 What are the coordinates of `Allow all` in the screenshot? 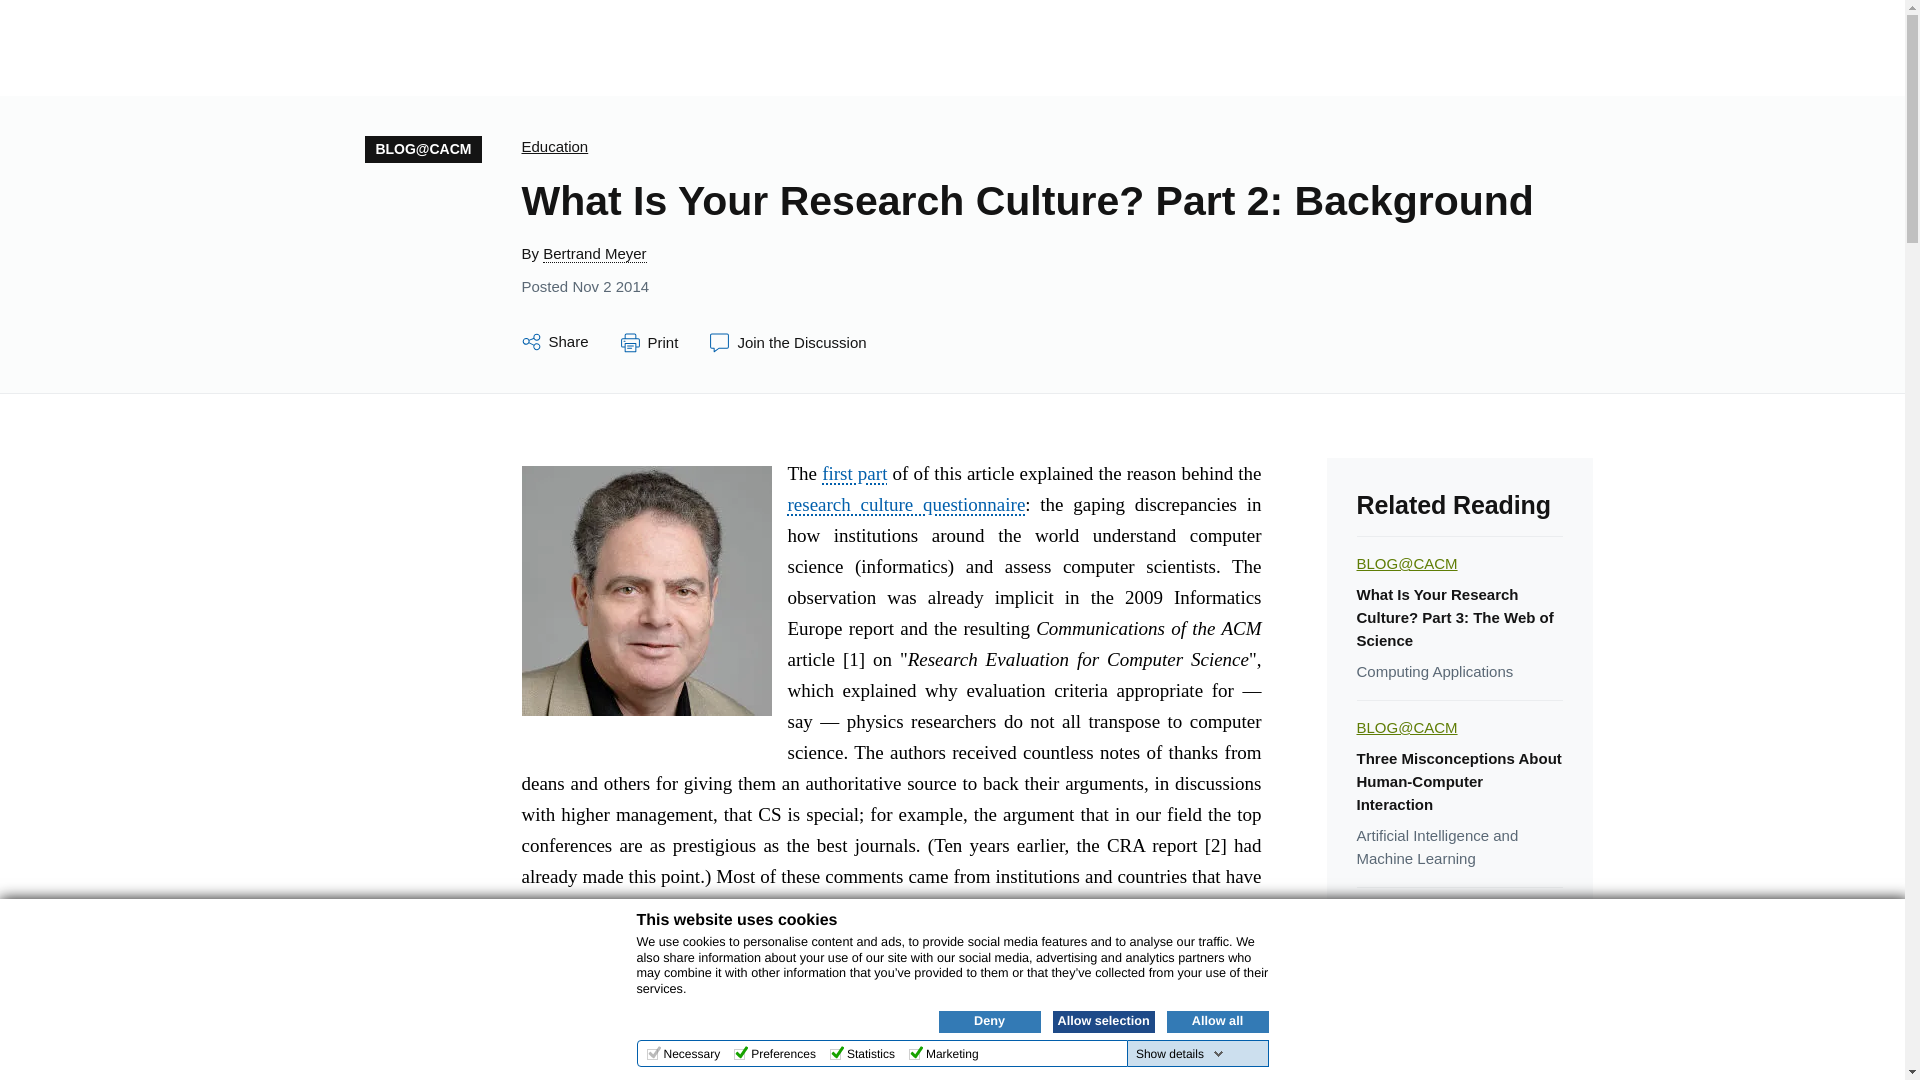 It's located at (1216, 1021).